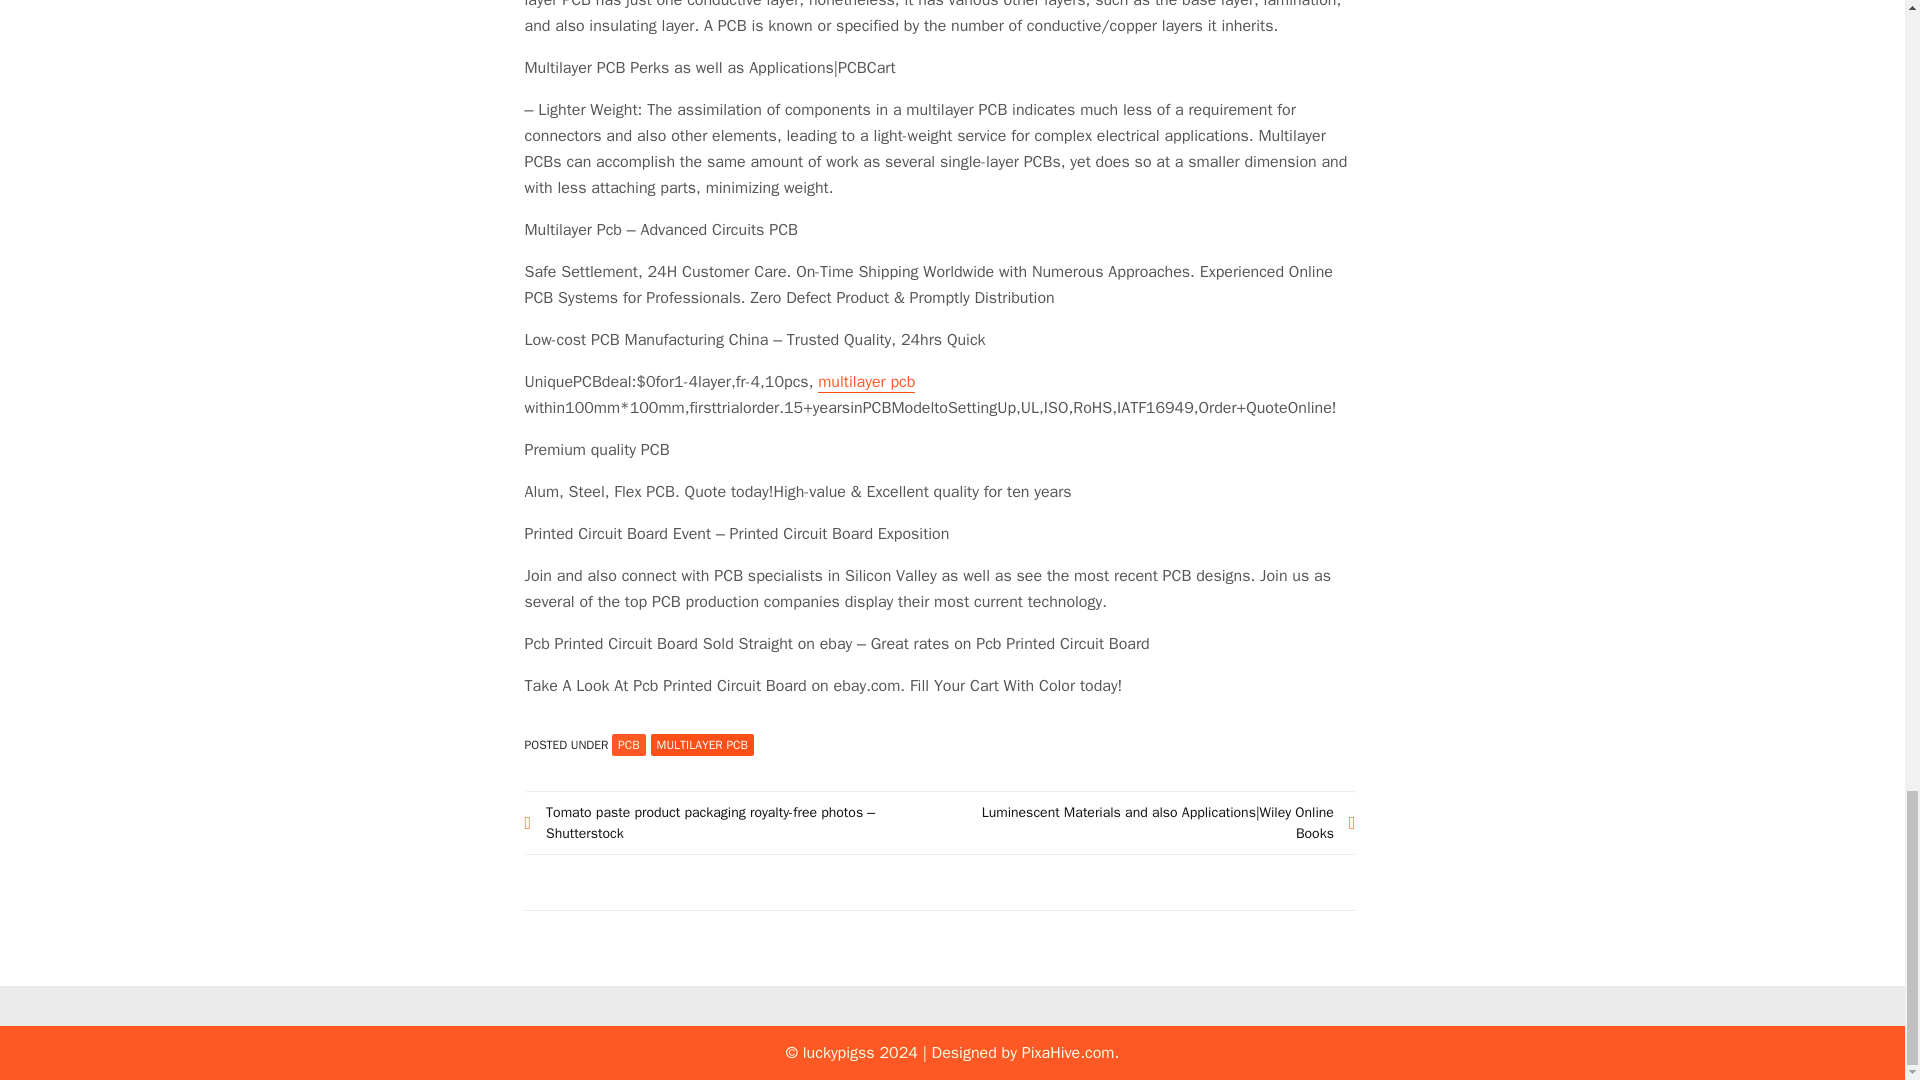 The image size is (1920, 1080). What do you see at coordinates (702, 745) in the screenshot?
I see `MULTILAYER PCB` at bounding box center [702, 745].